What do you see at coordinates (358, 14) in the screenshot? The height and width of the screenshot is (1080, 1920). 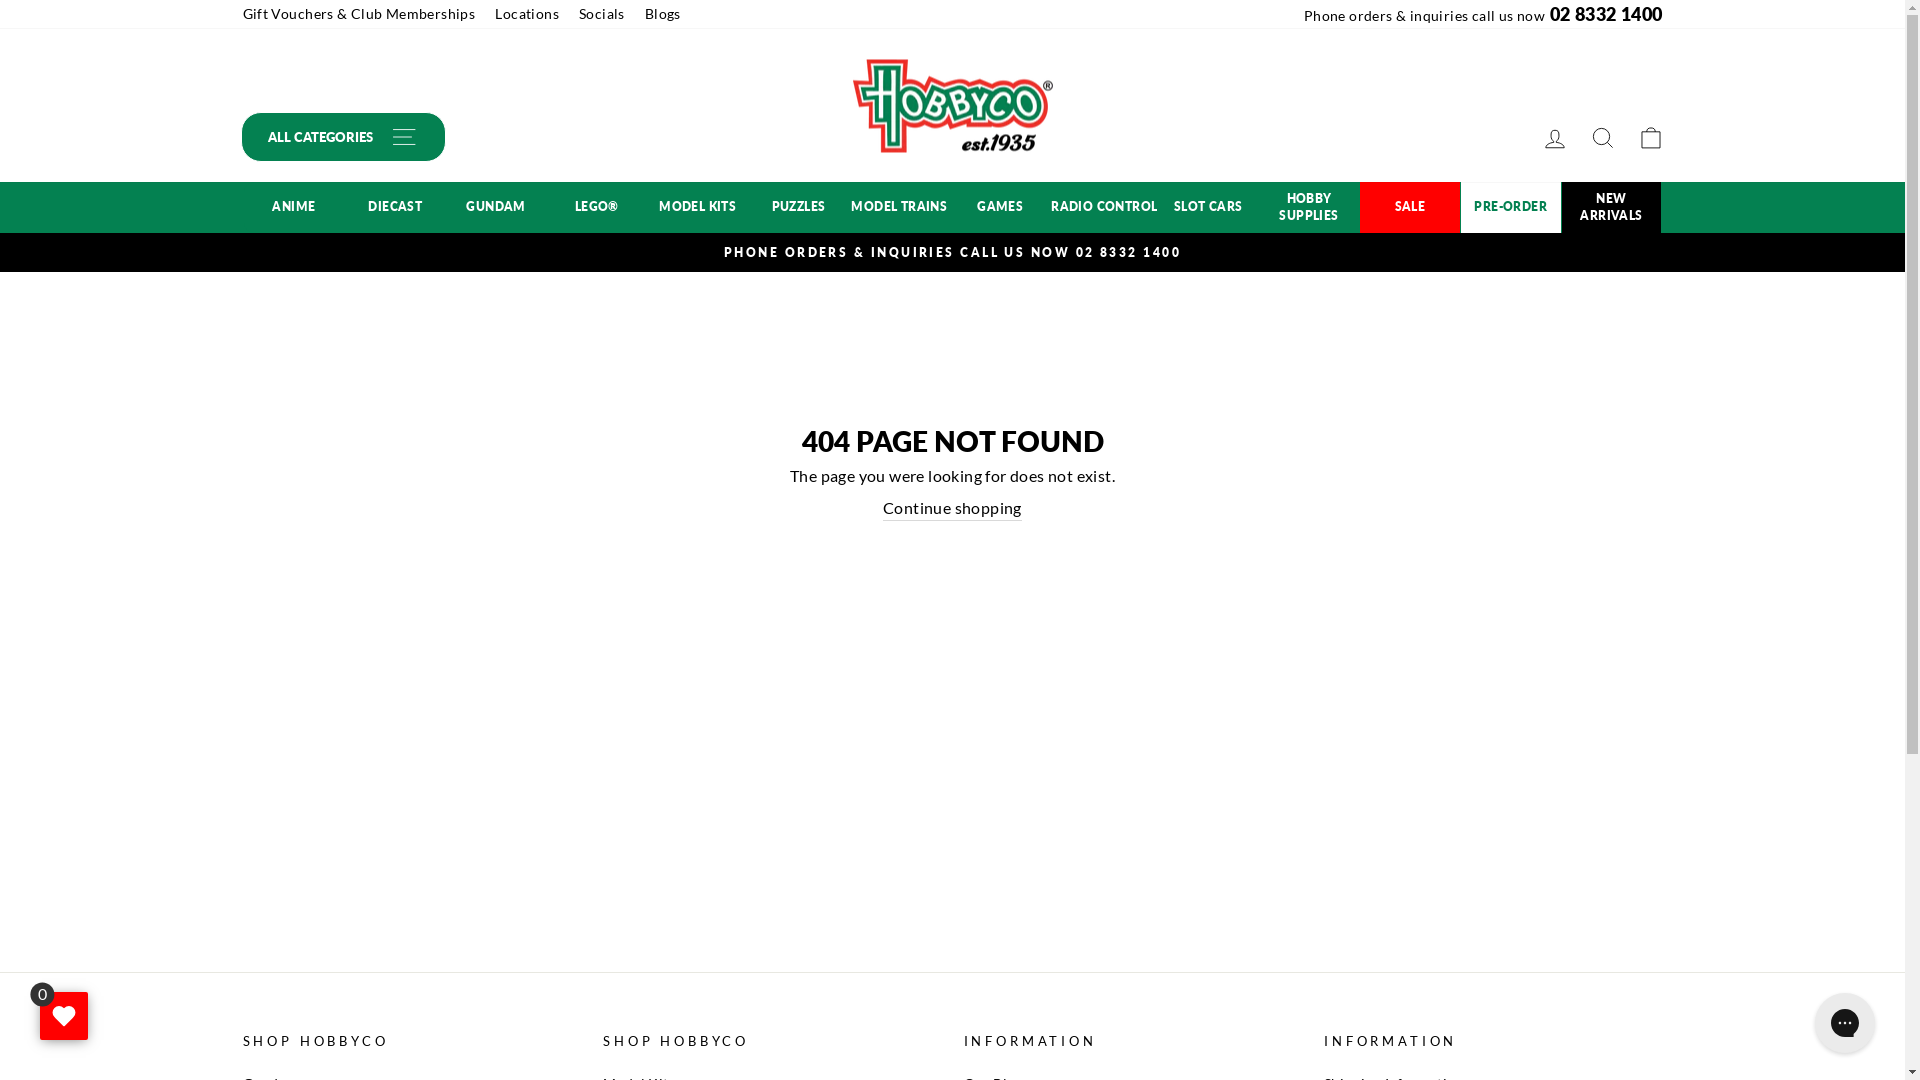 I see `Gift Vouchers & Club Memberships` at bounding box center [358, 14].